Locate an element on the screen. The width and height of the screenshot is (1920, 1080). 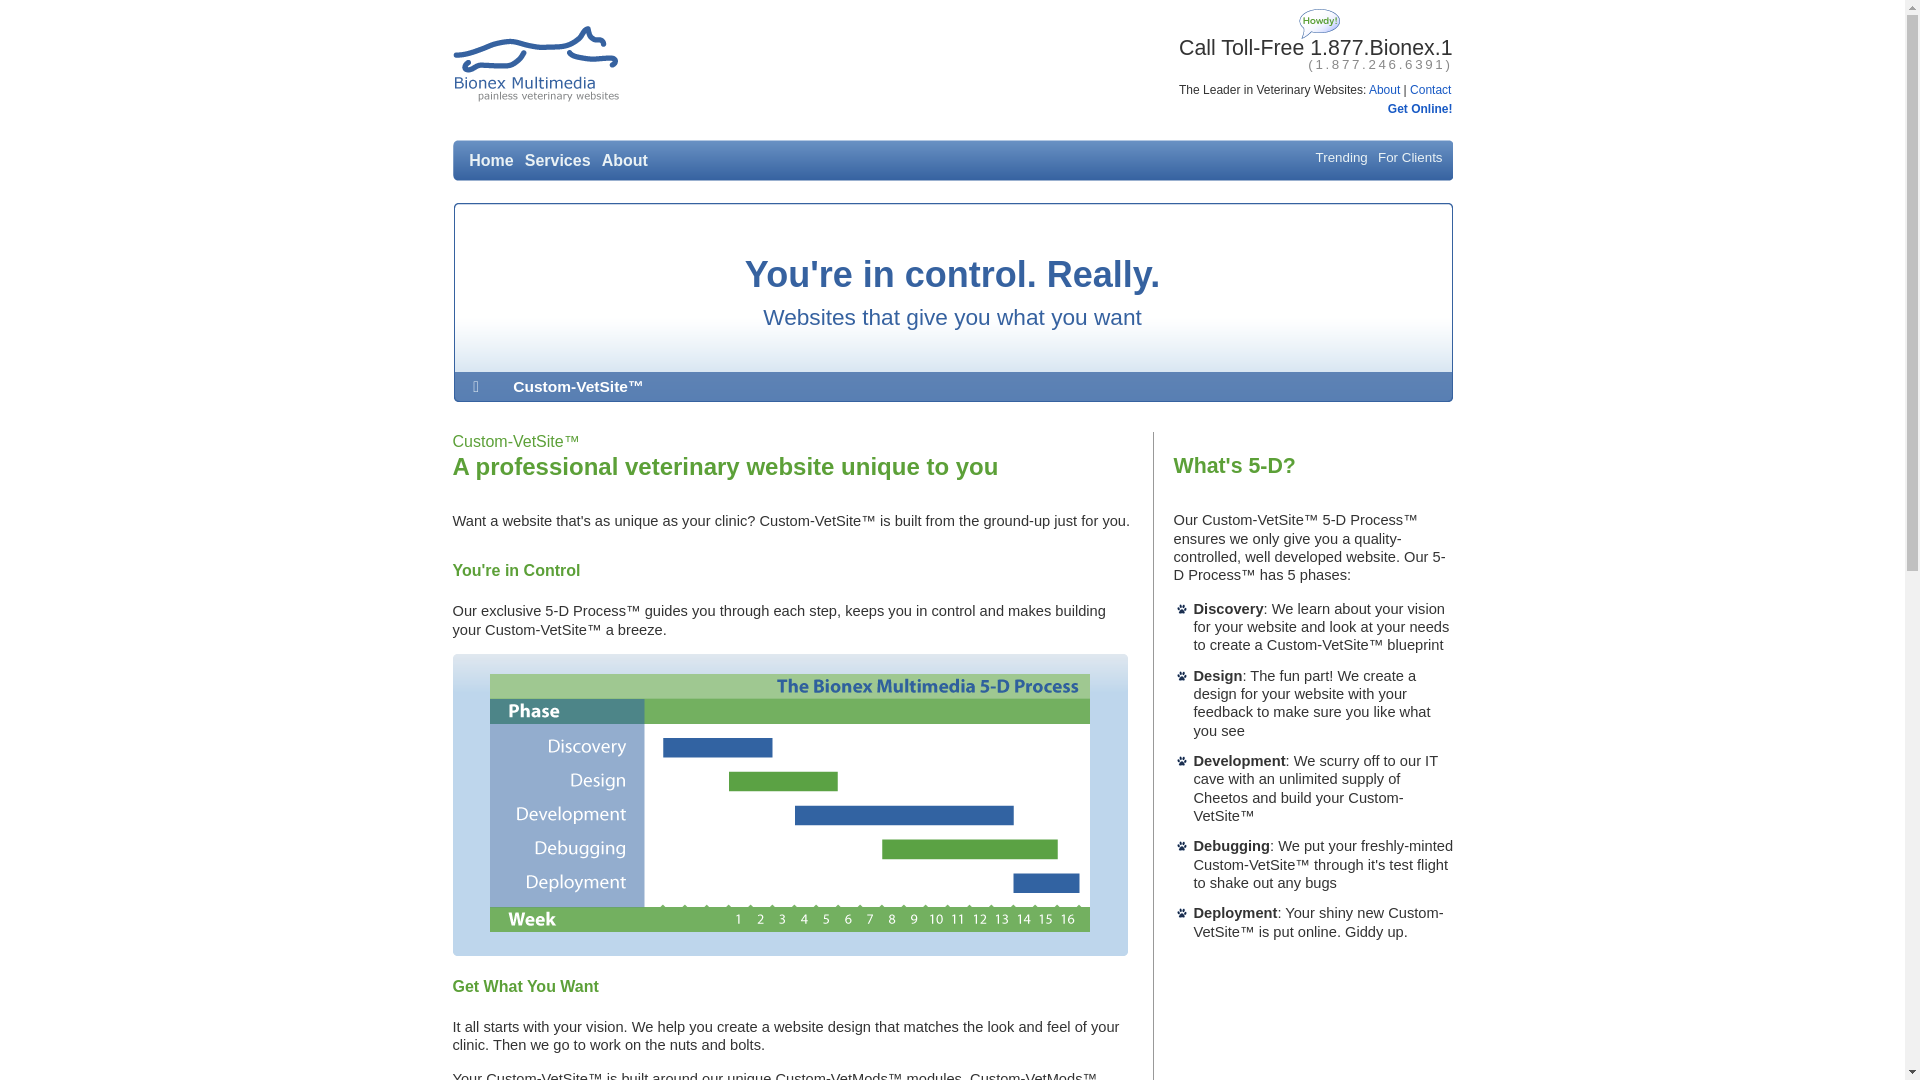
Home is located at coordinates (491, 161).